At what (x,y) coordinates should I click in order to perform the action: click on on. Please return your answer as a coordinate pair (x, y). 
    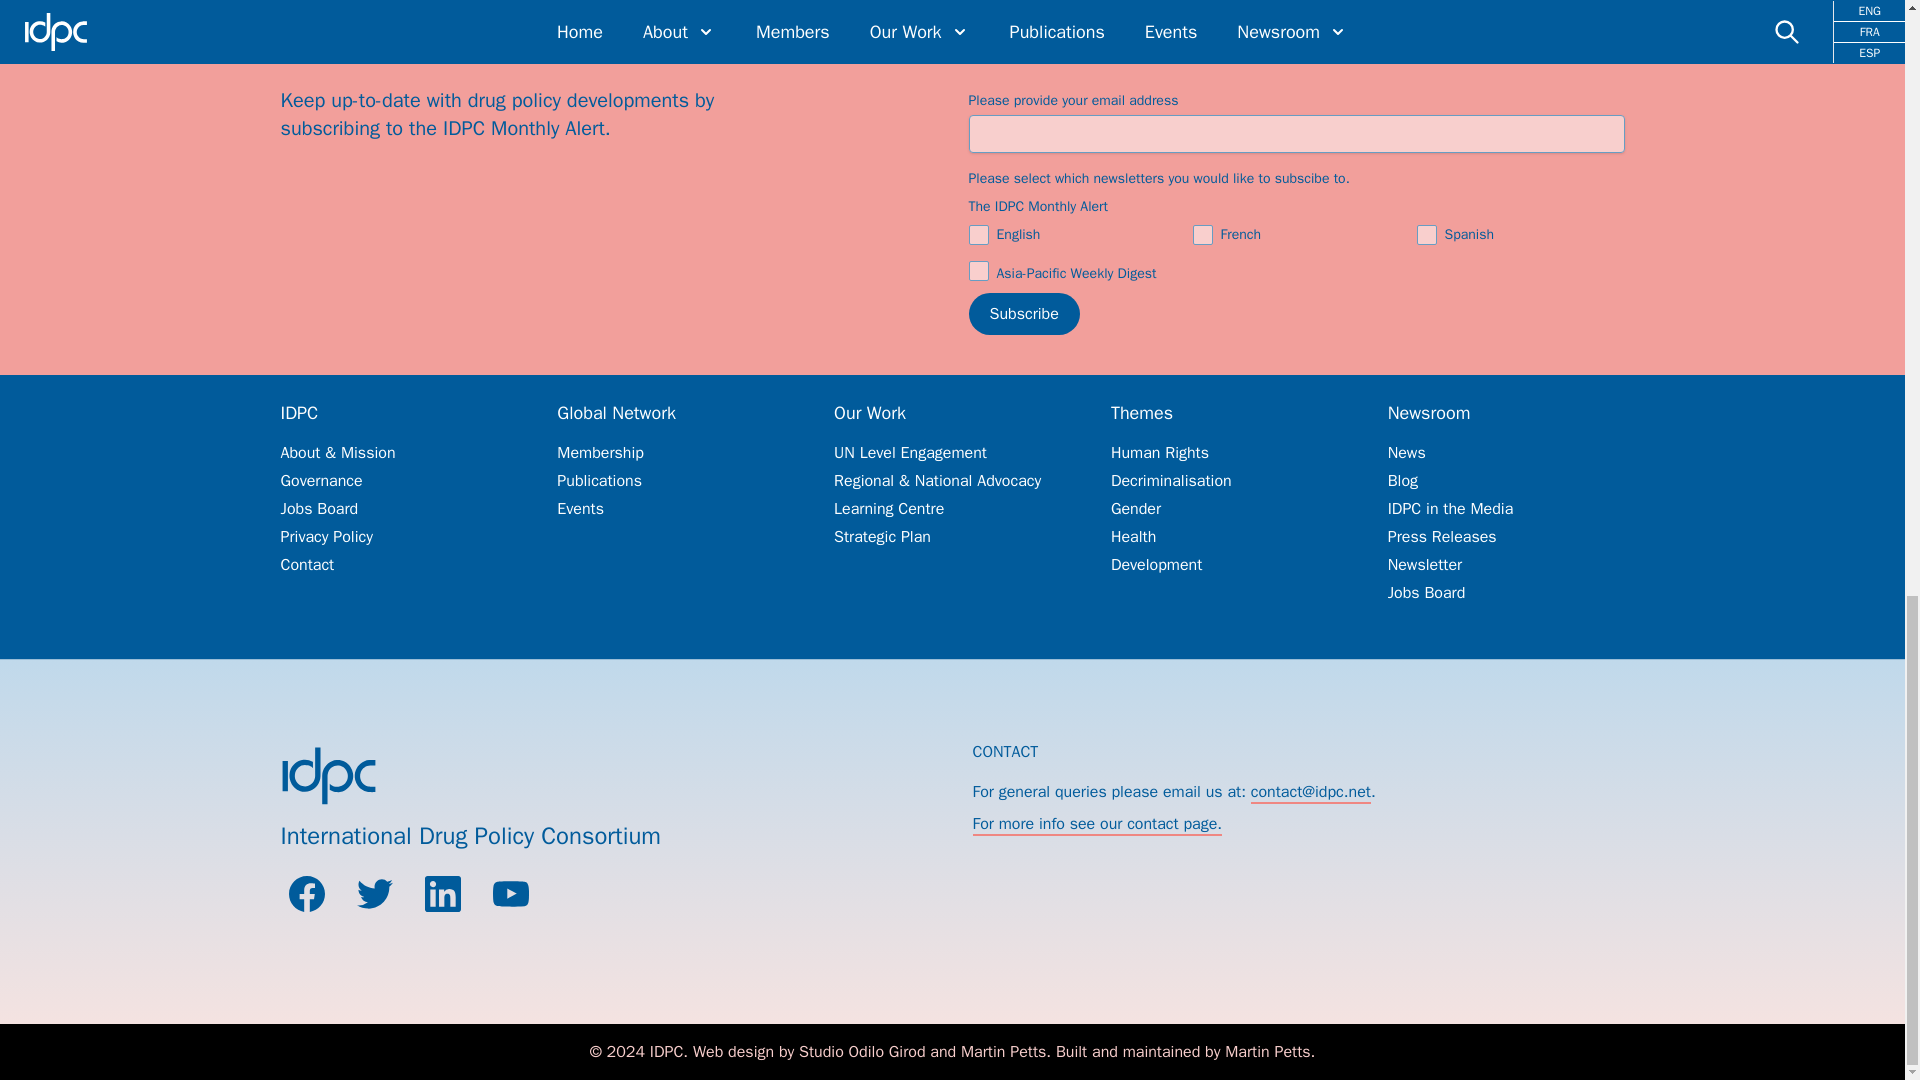
    Looking at the image, I should click on (1202, 234).